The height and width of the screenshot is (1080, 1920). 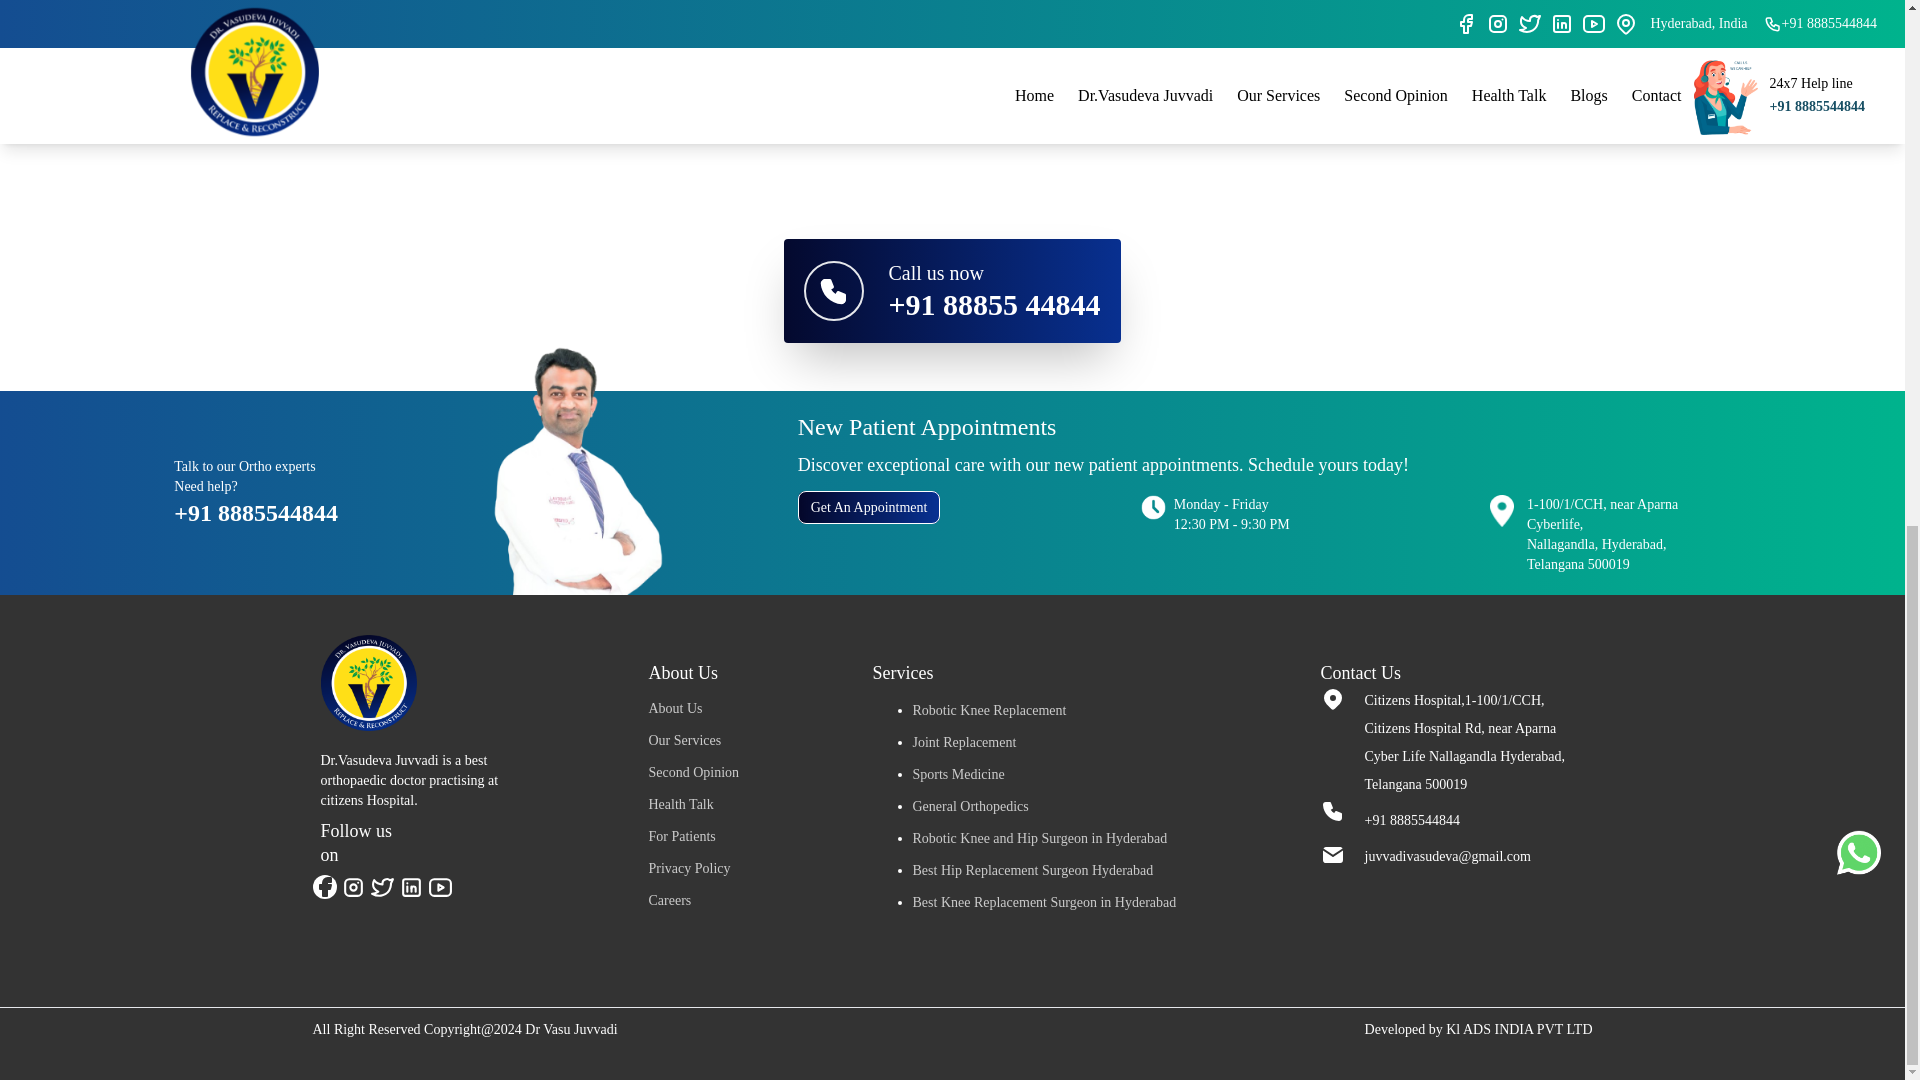 I want to click on Careers, so click(x=670, y=900).